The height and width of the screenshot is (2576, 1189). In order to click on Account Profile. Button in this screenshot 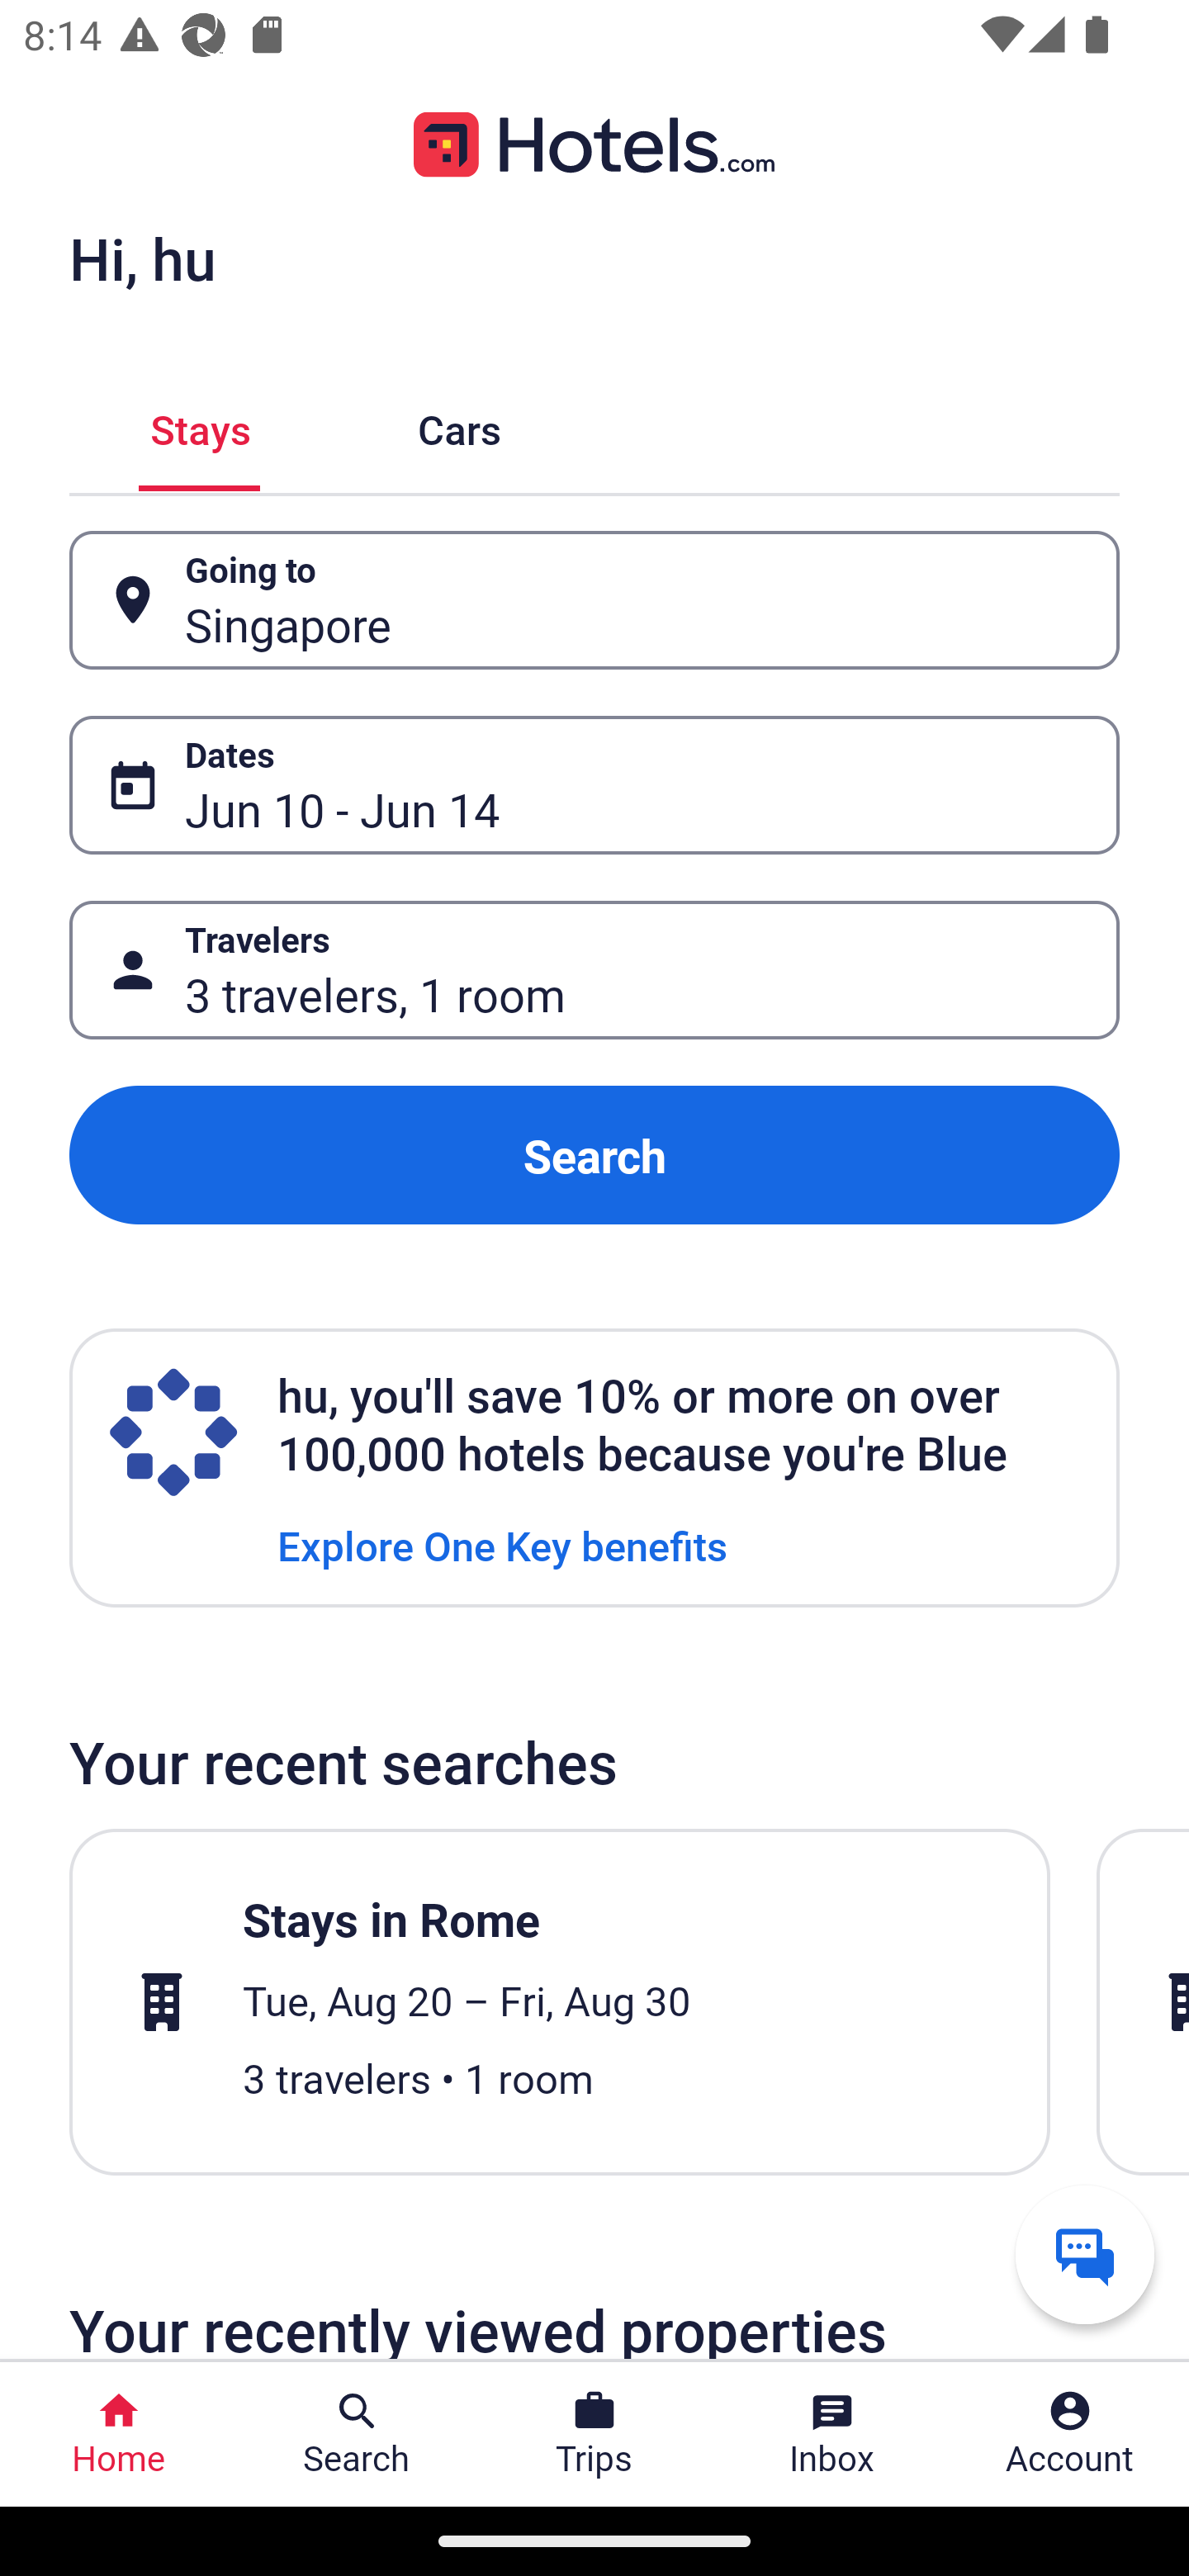, I will do `click(1070, 2434)`.